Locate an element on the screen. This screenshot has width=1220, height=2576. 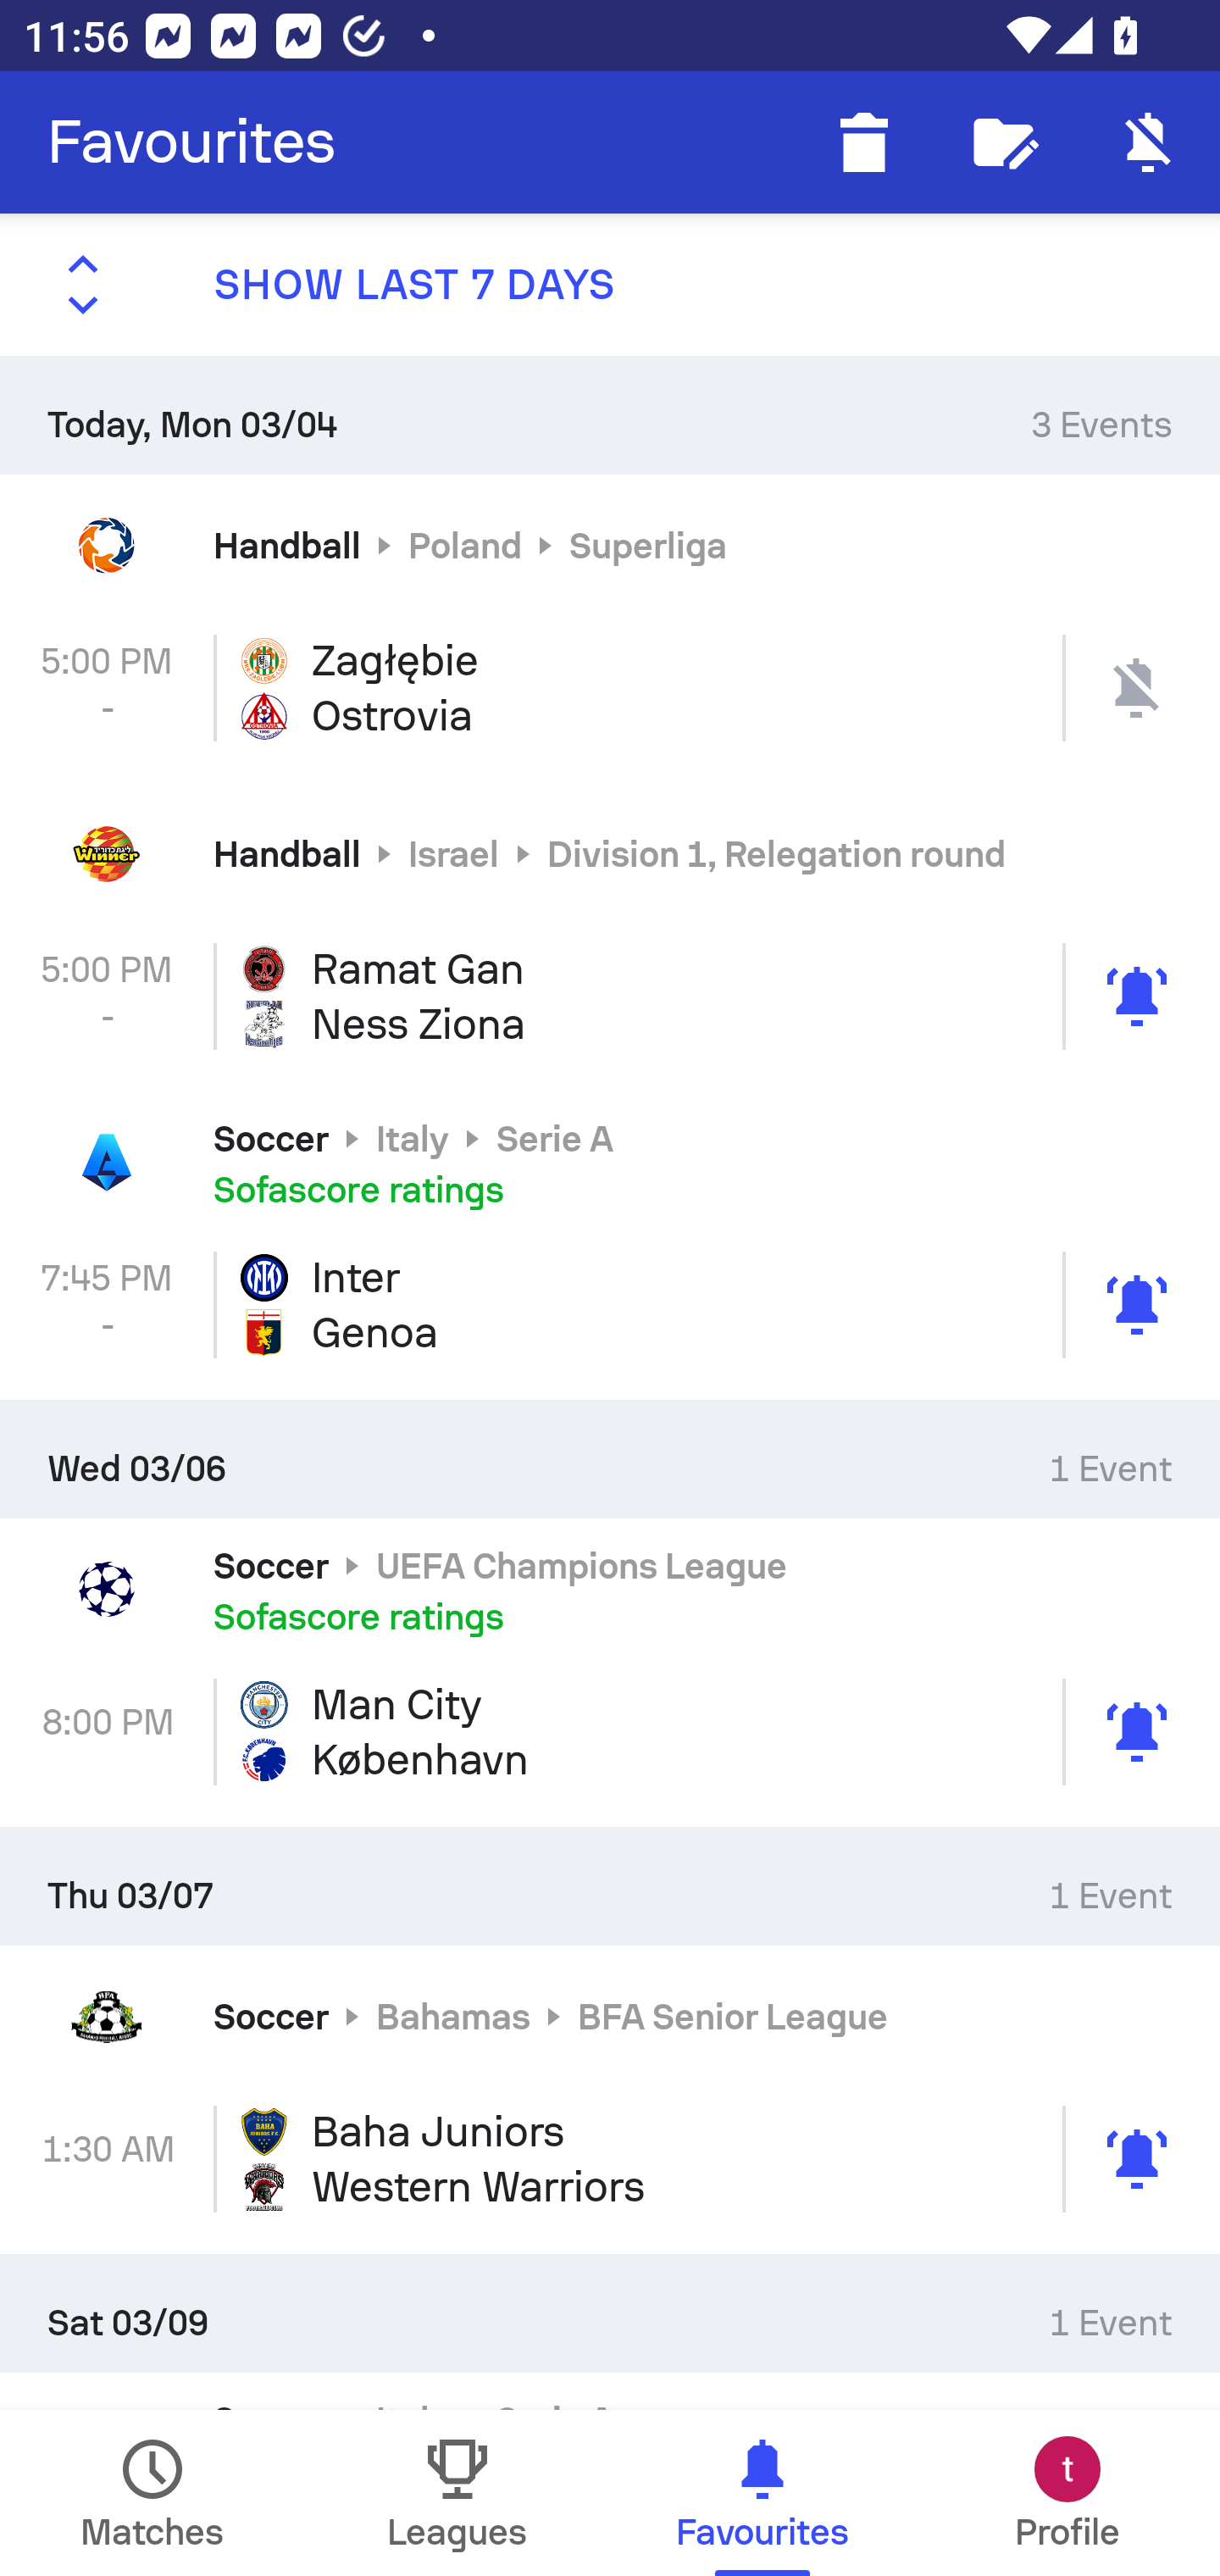
5:00 PM - Ramat Gan Ness Ziona is located at coordinates (610, 995).